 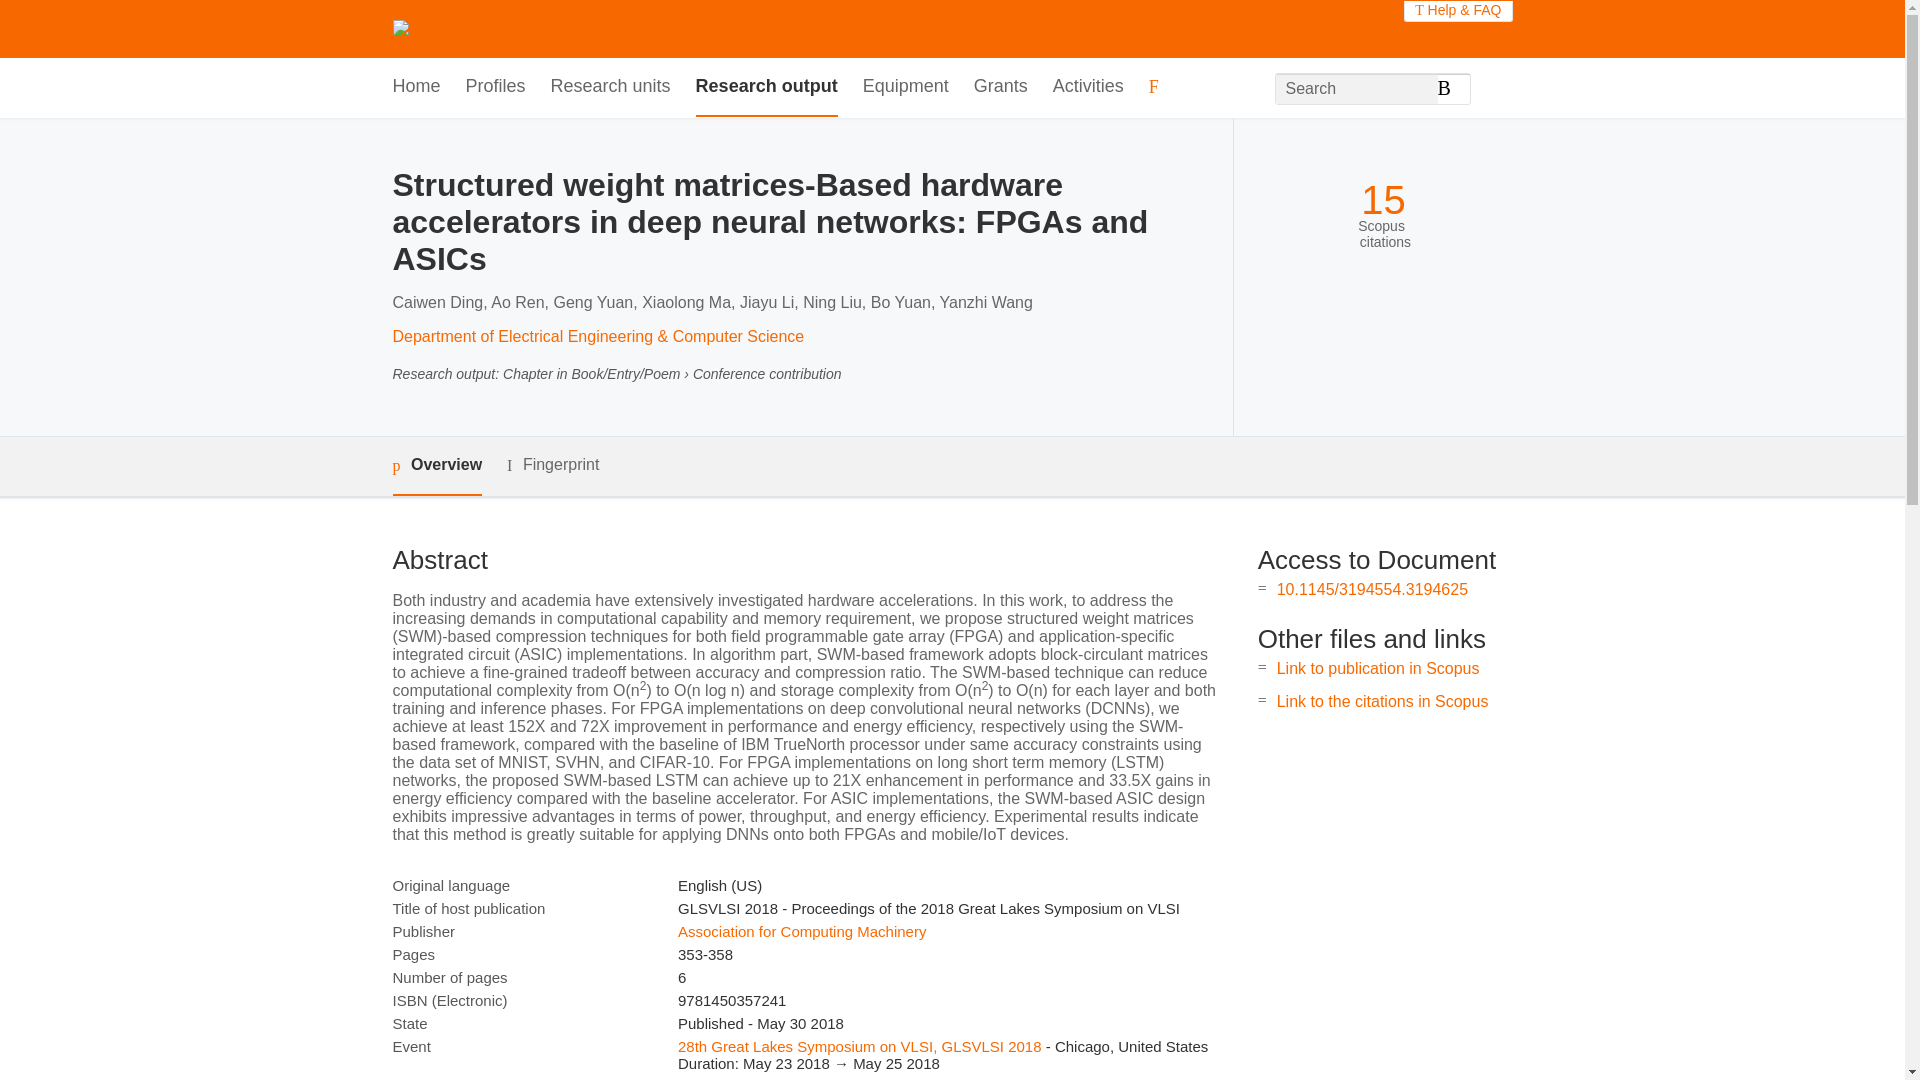 What do you see at coordinates (1382, 701) in the screenshot?
I see `Link to the citations in Scopus` at bounding box center [1382, 701].